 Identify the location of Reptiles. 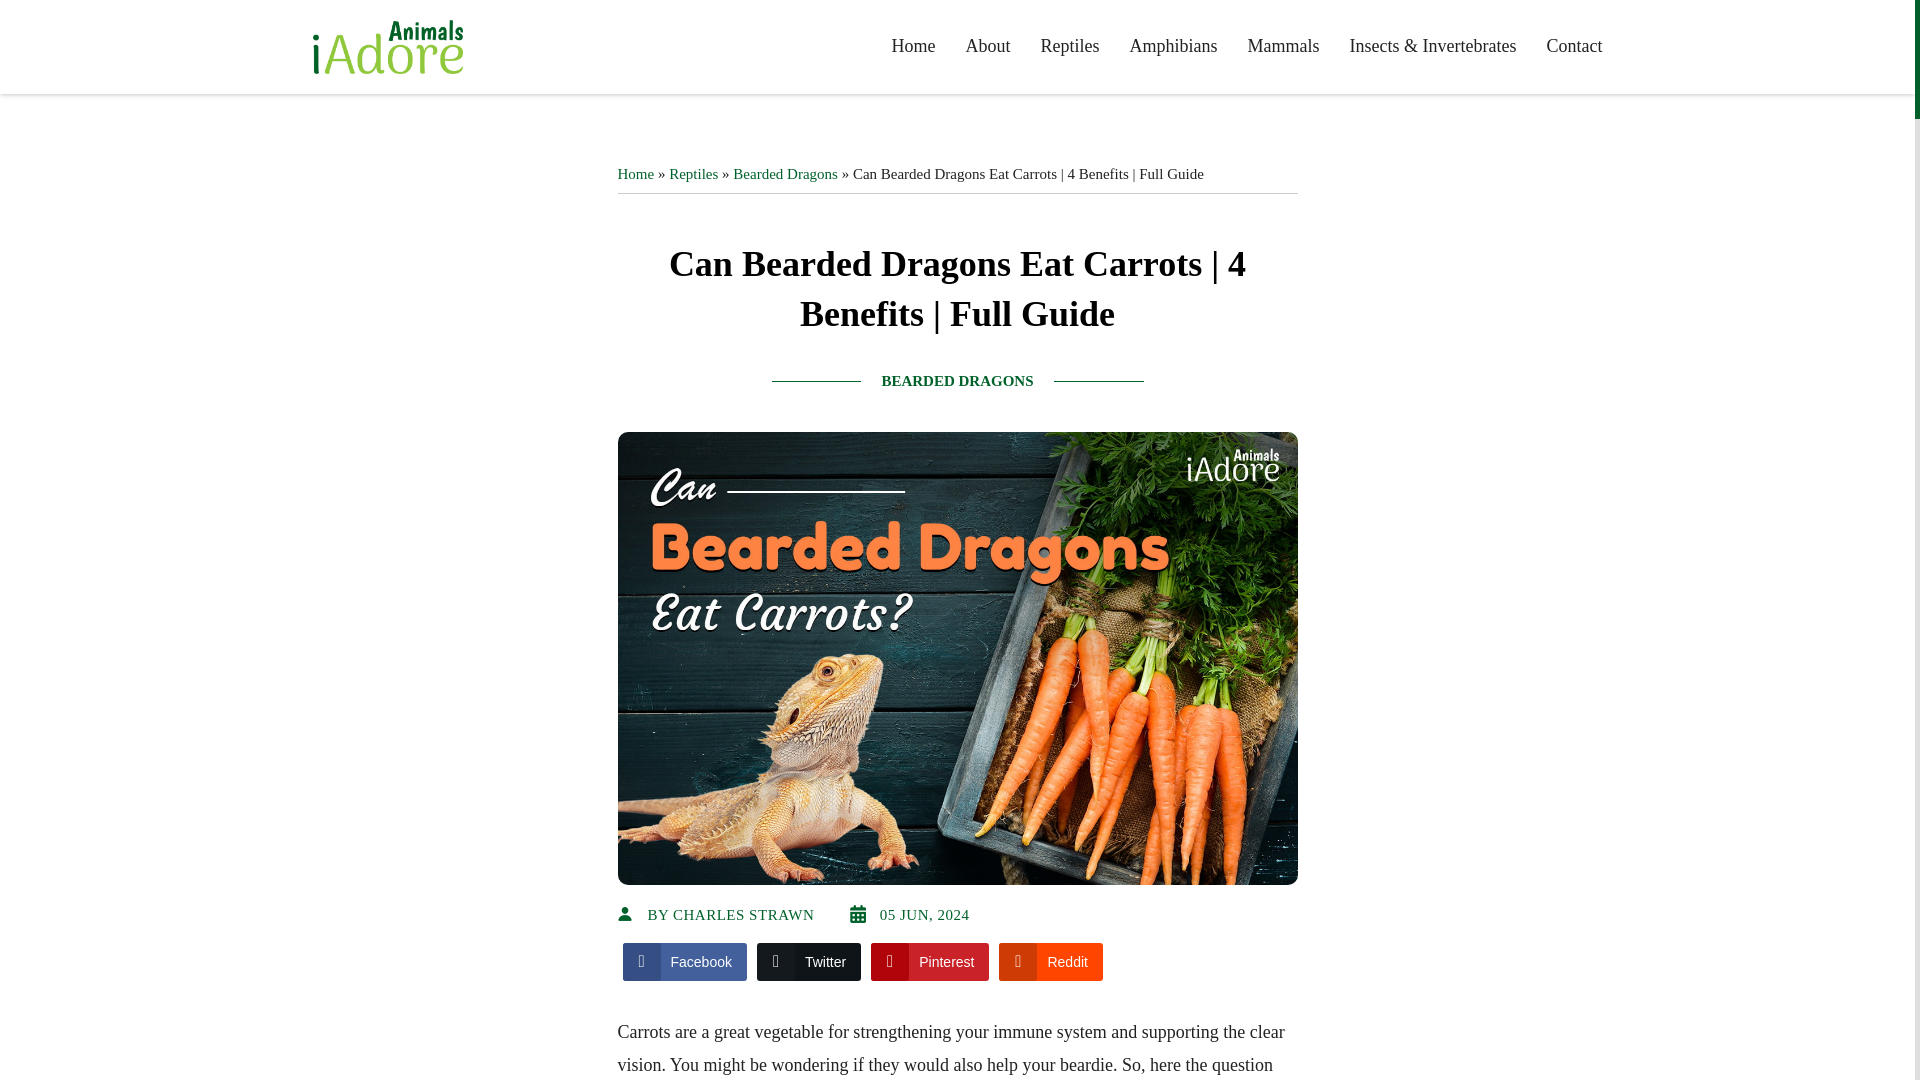
(1070, 46).